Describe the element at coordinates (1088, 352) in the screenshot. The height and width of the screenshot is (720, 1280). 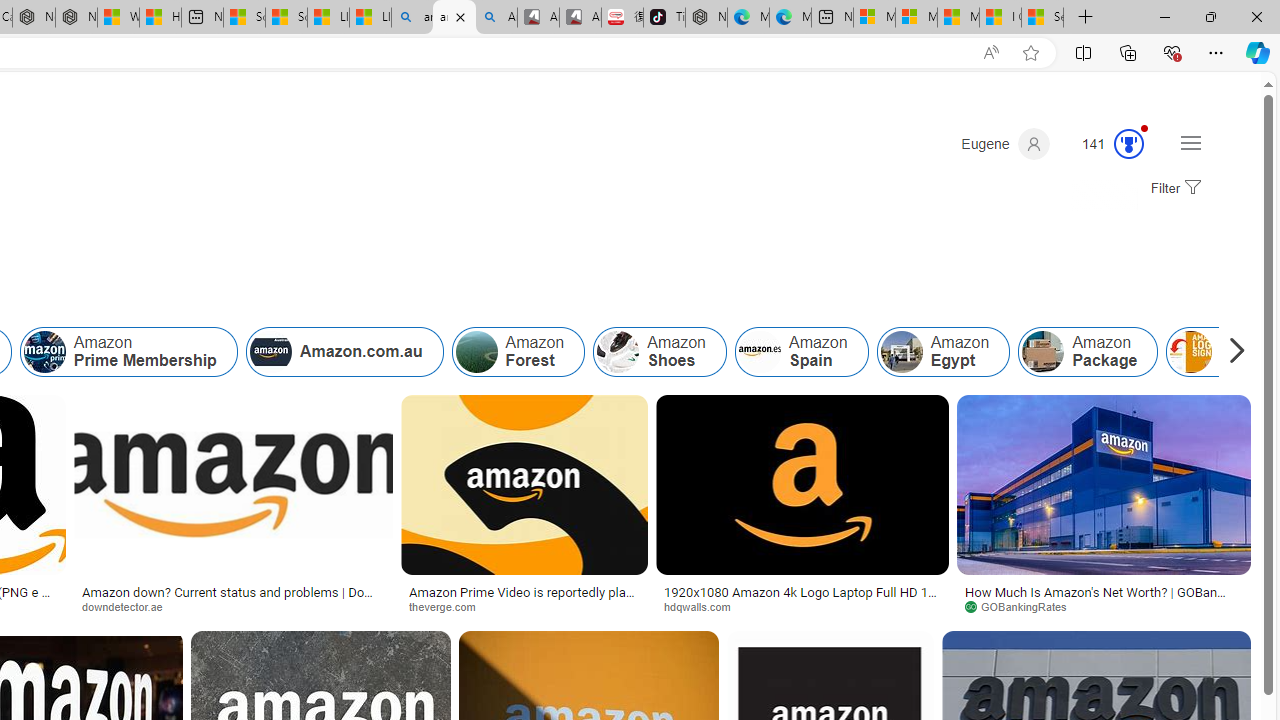
I see `Class: item col` at that location.